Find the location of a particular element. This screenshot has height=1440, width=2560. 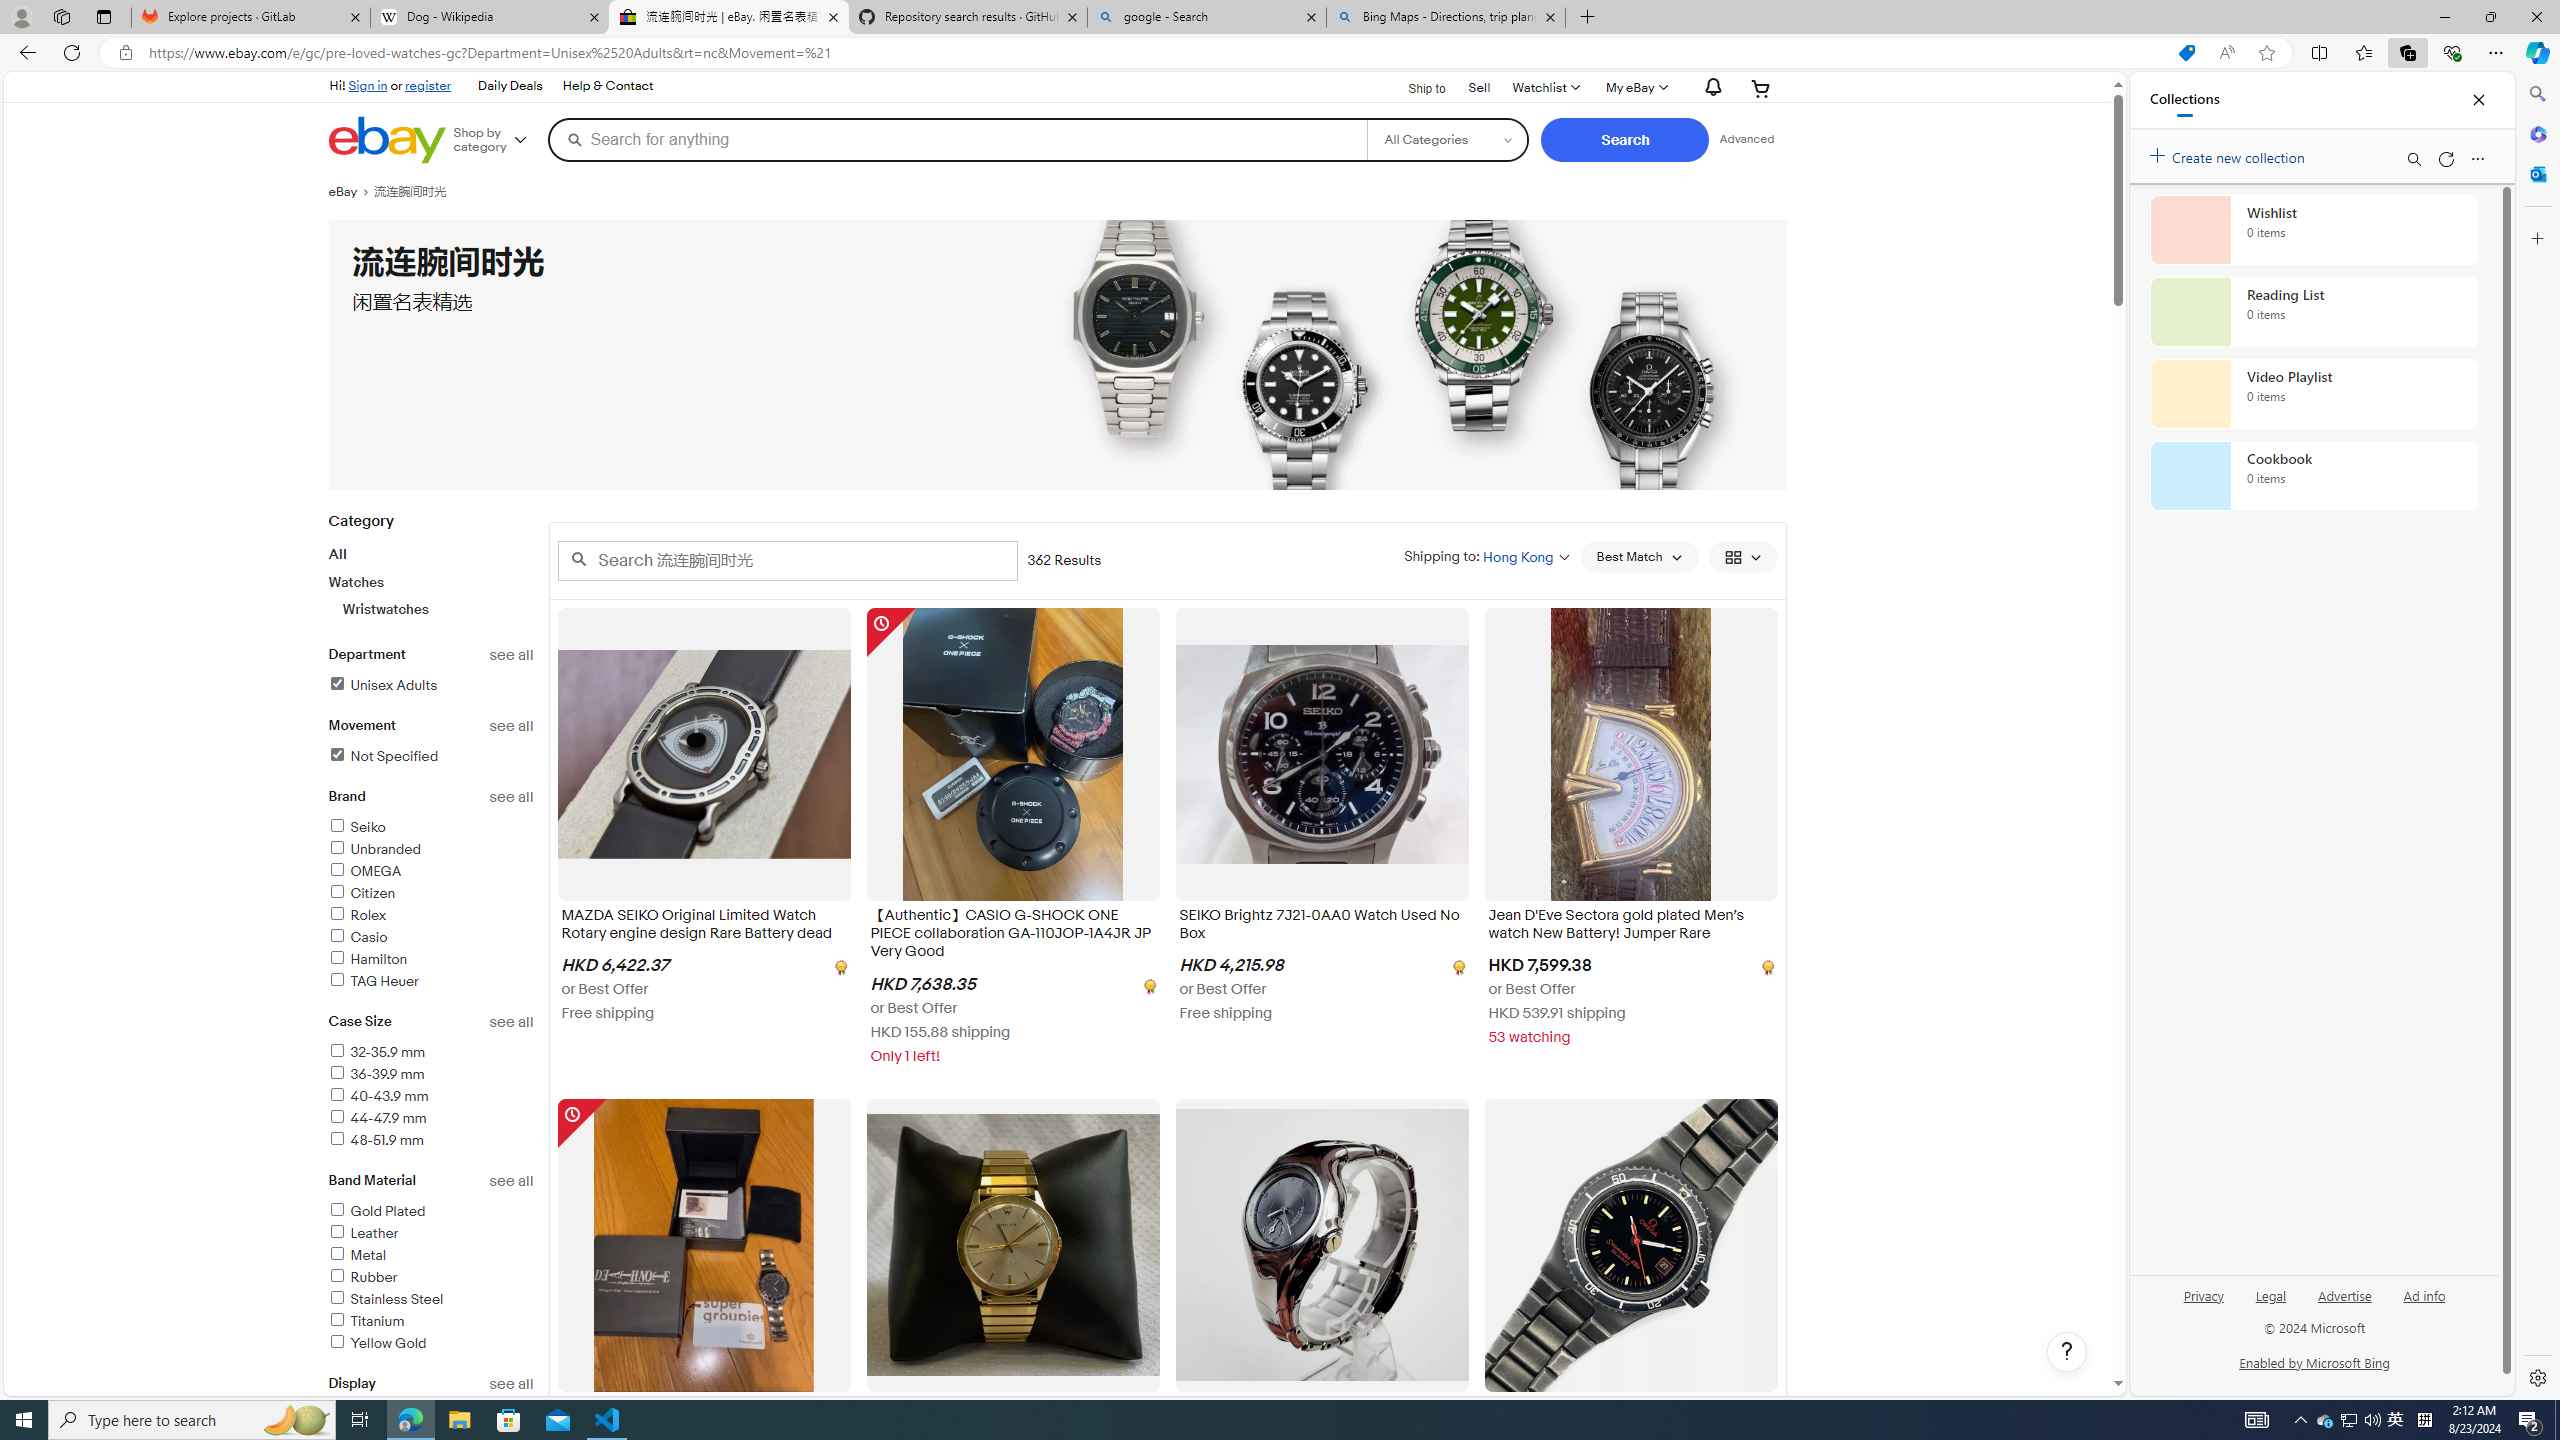

Privacy is located at coordinates (2202, 1304).